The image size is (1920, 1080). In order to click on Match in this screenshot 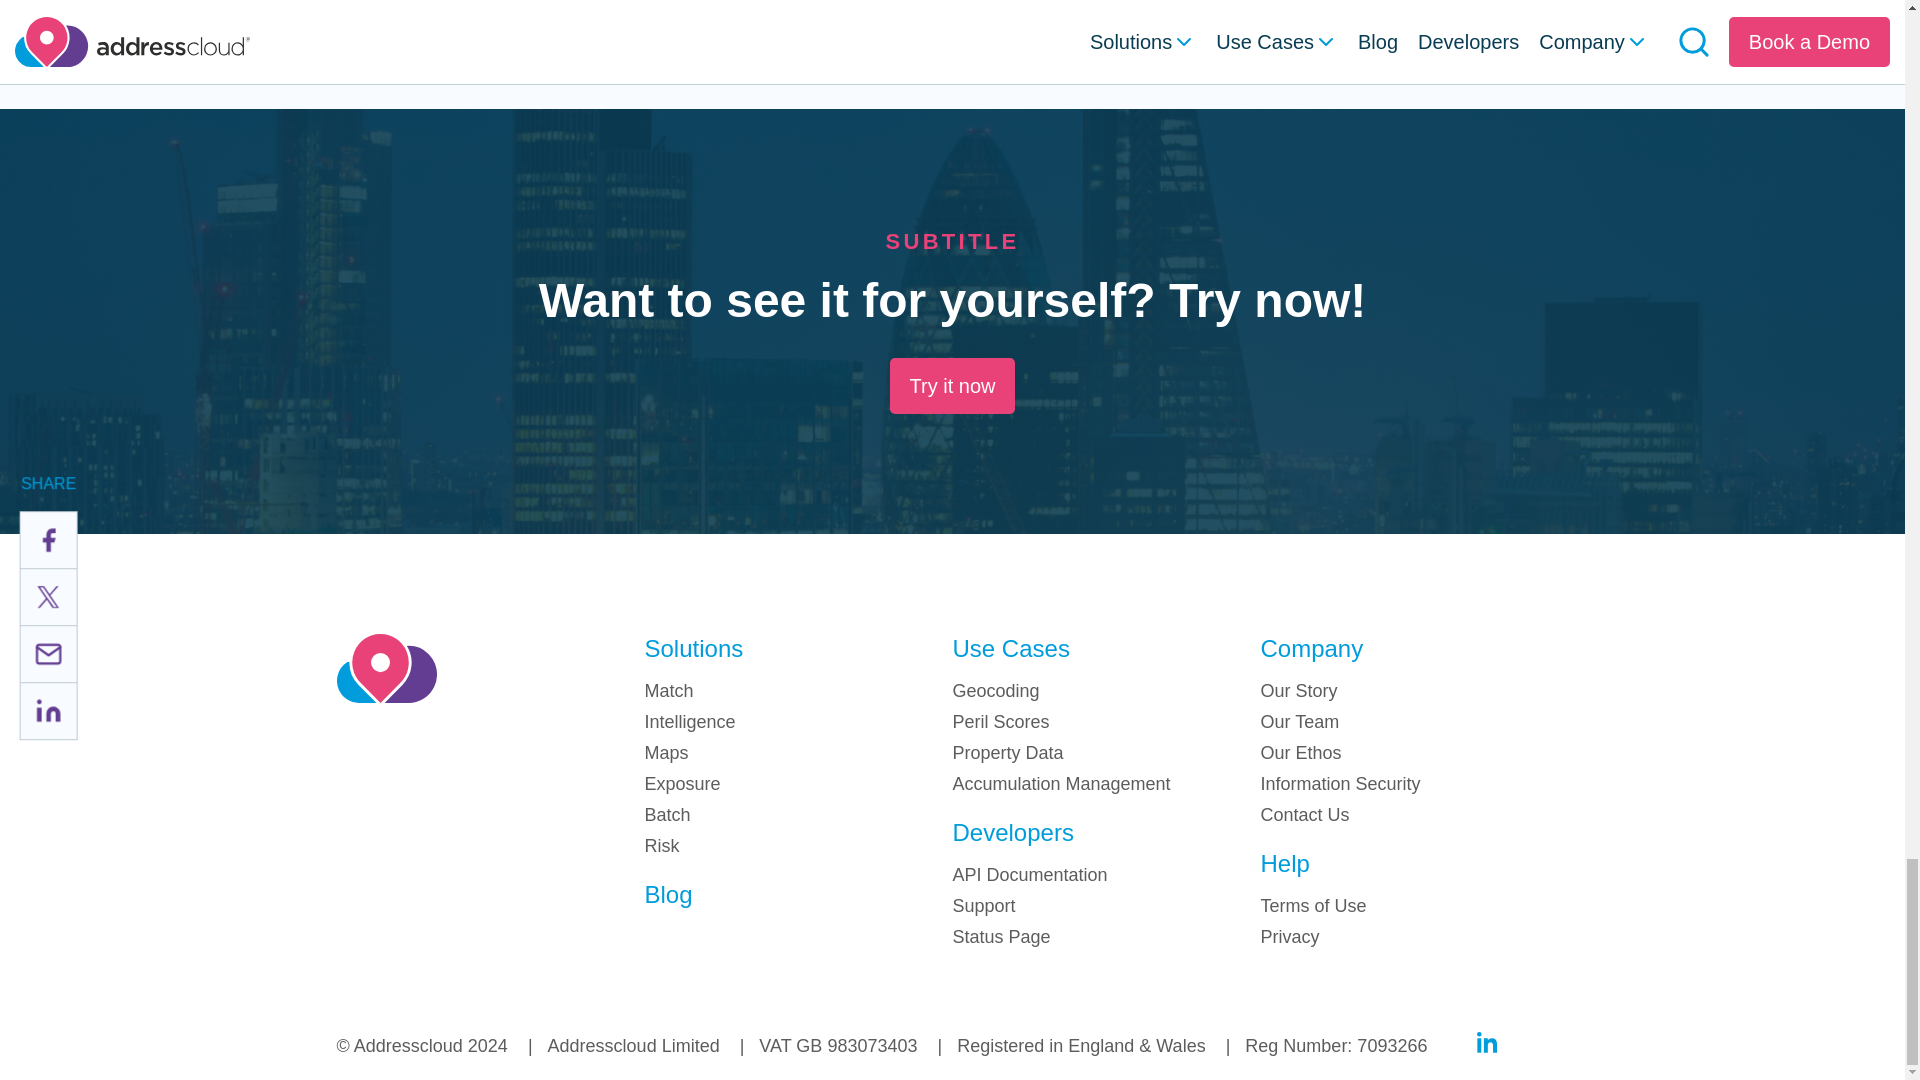, I will do `click(668, 690)`.